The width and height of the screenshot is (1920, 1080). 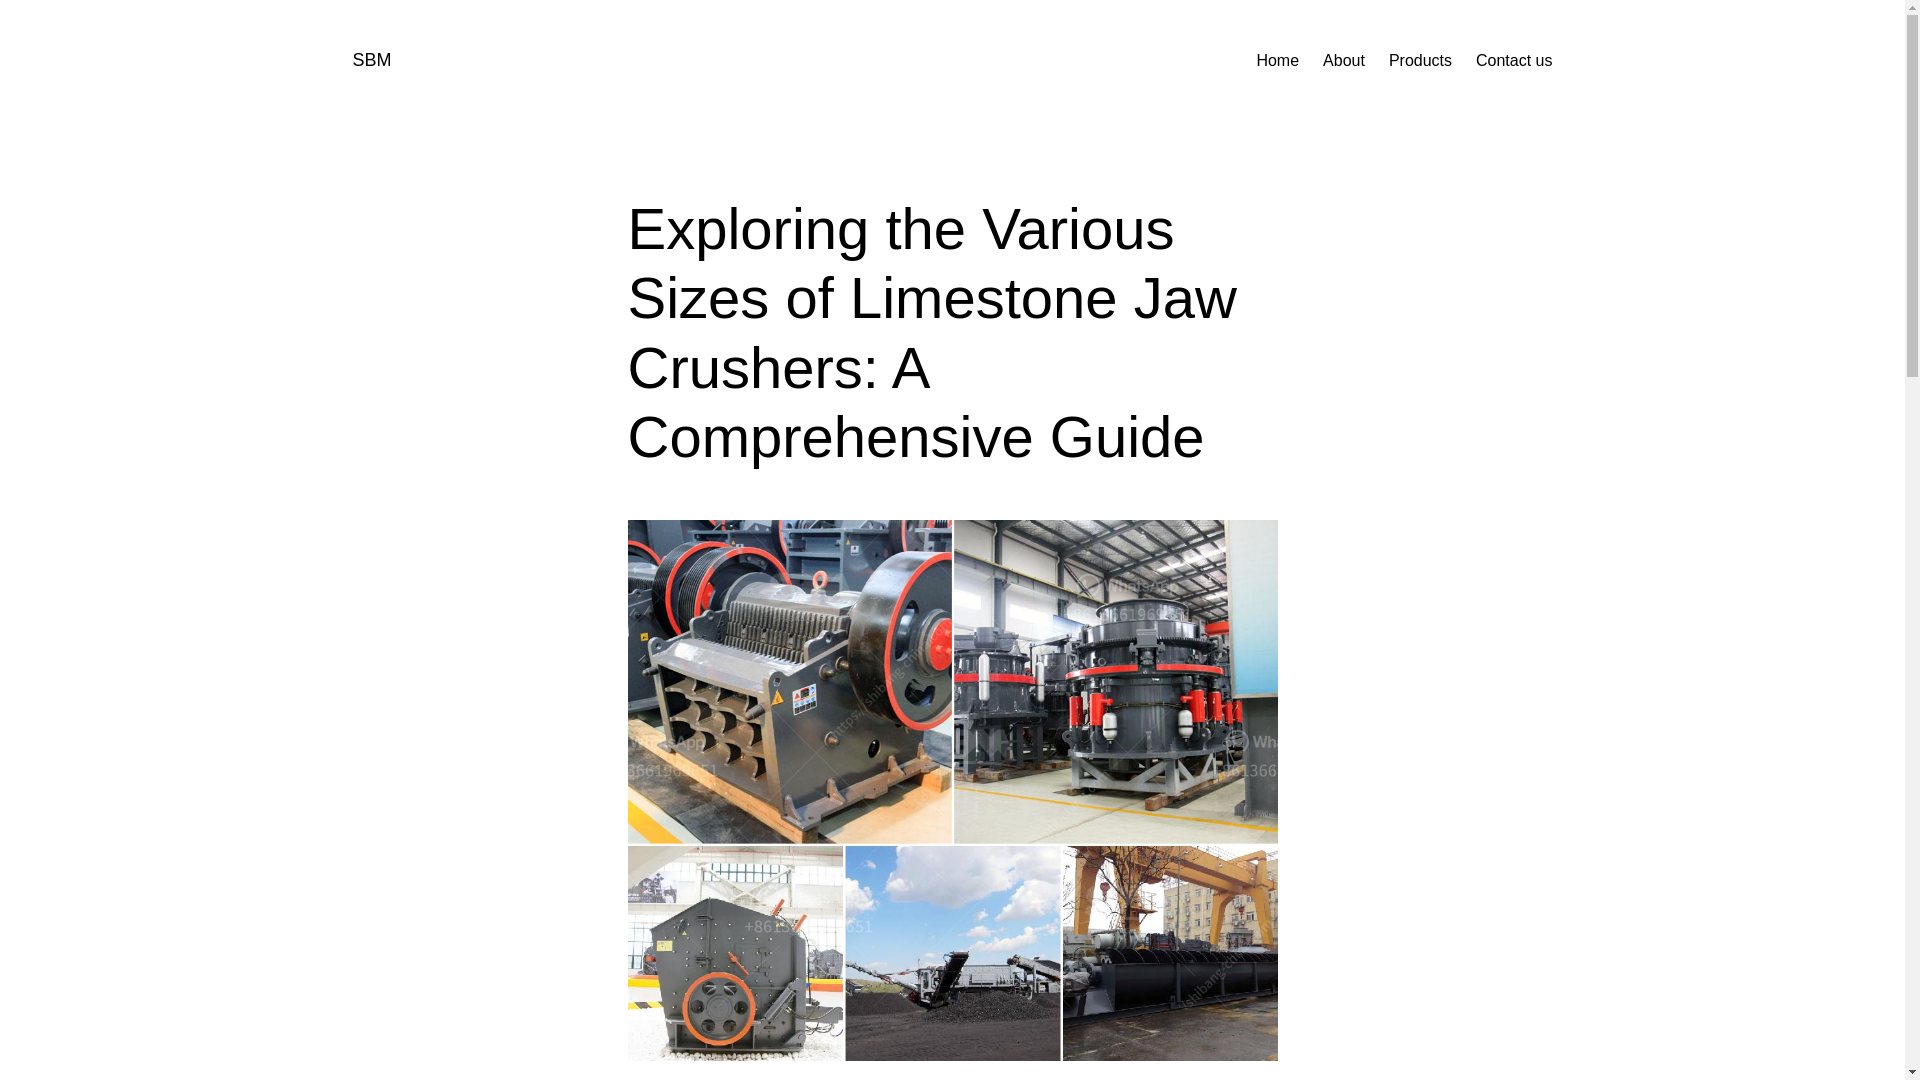 I want to click on Contact us, so click(x=1514, y=60).